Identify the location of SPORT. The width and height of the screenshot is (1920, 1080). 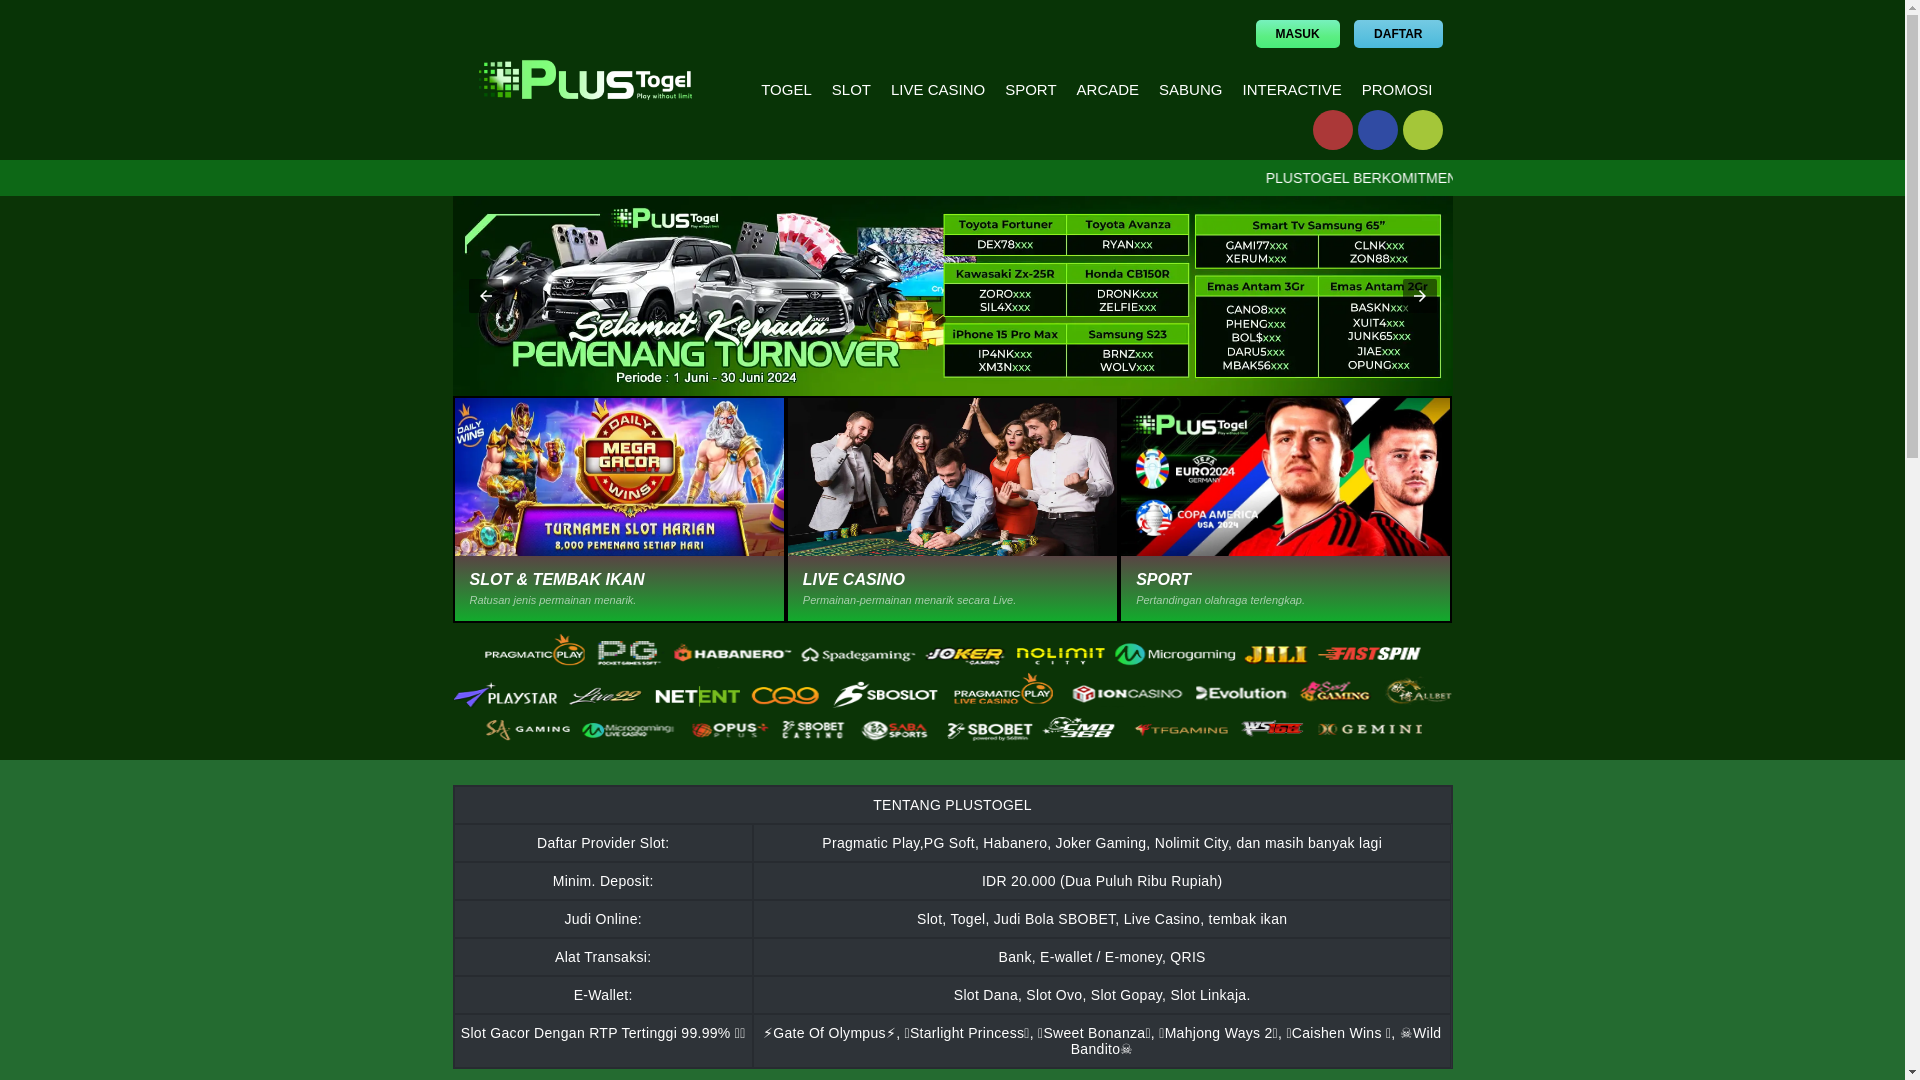
(1030, 90).